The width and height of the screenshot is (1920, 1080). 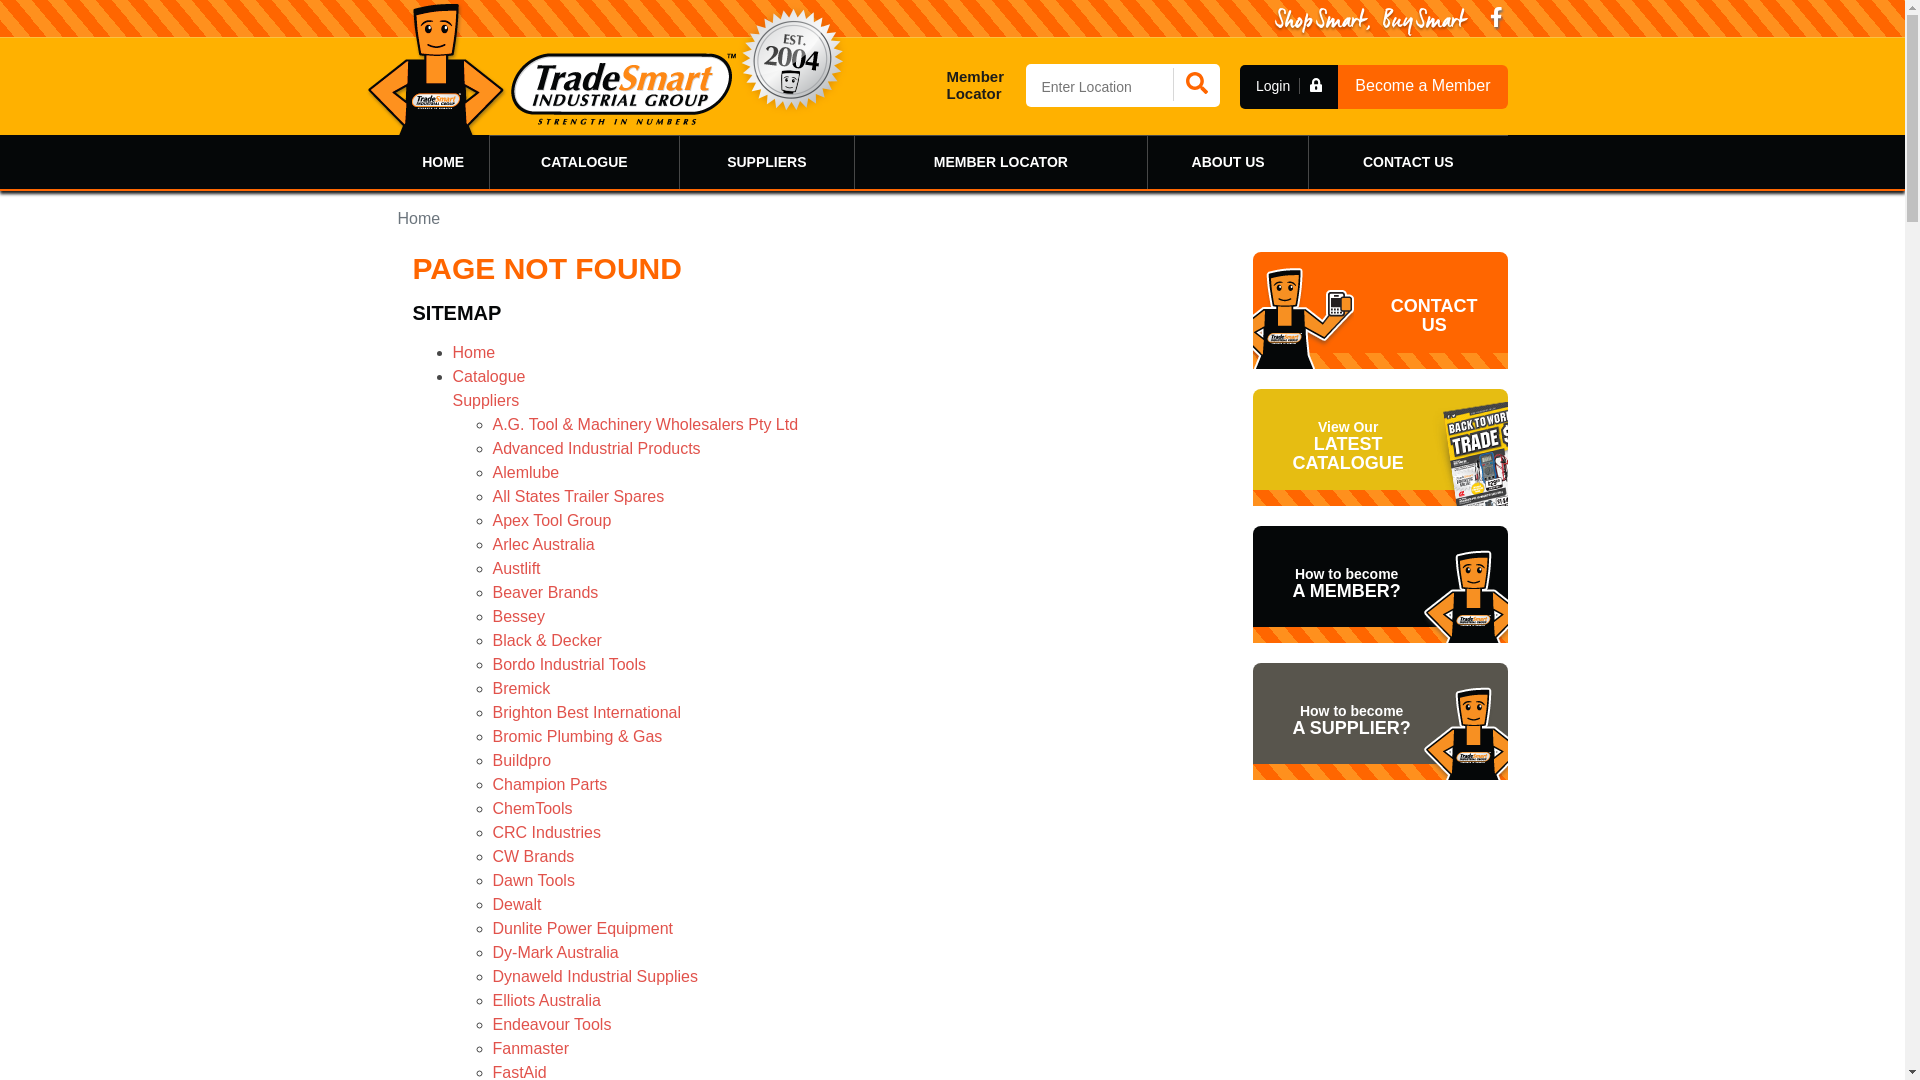 What do you see at coordinates (596, 448) in the screenshot?
I see `Advanced Industrial Products` at bounding box center [596, 448].